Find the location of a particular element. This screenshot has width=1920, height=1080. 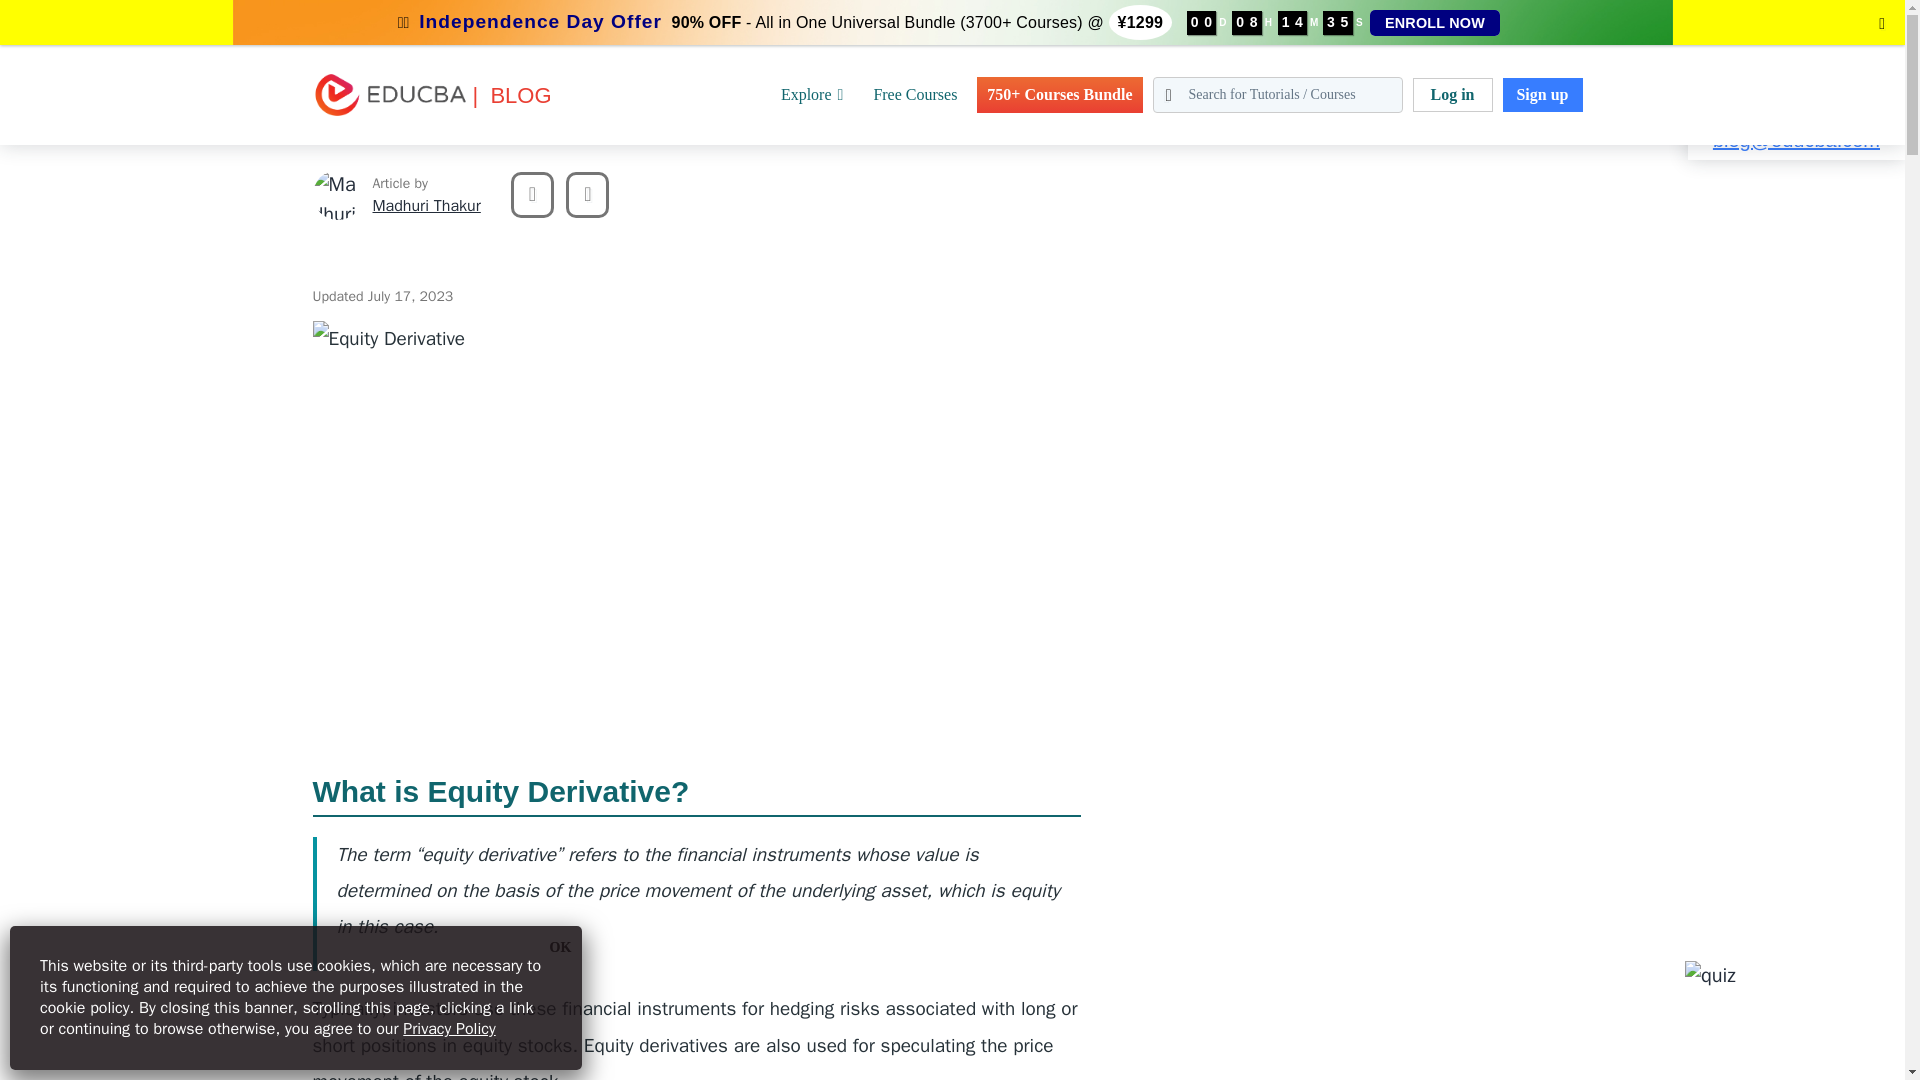

Explore is located at coordinates (812, 94).